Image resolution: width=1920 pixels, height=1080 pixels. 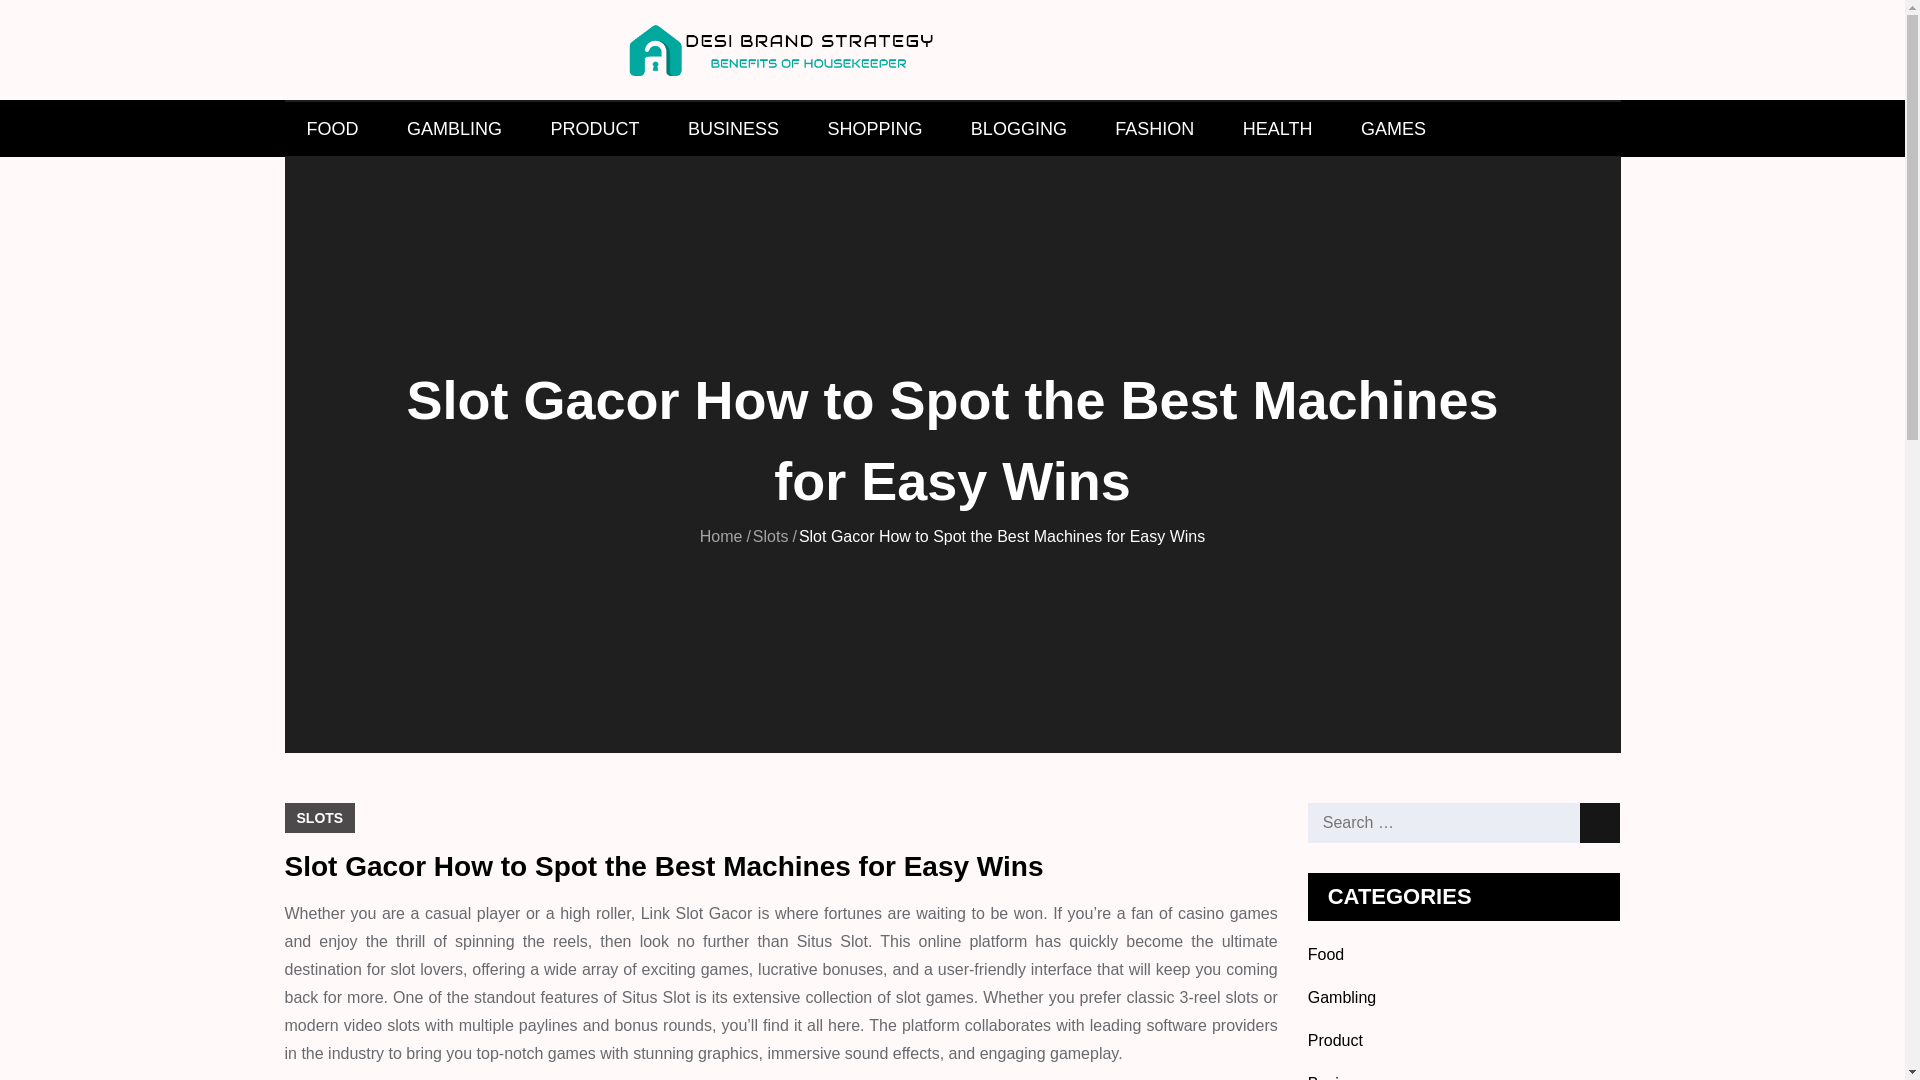 I want to click on BUSINESS, so click(x=733, y=128).